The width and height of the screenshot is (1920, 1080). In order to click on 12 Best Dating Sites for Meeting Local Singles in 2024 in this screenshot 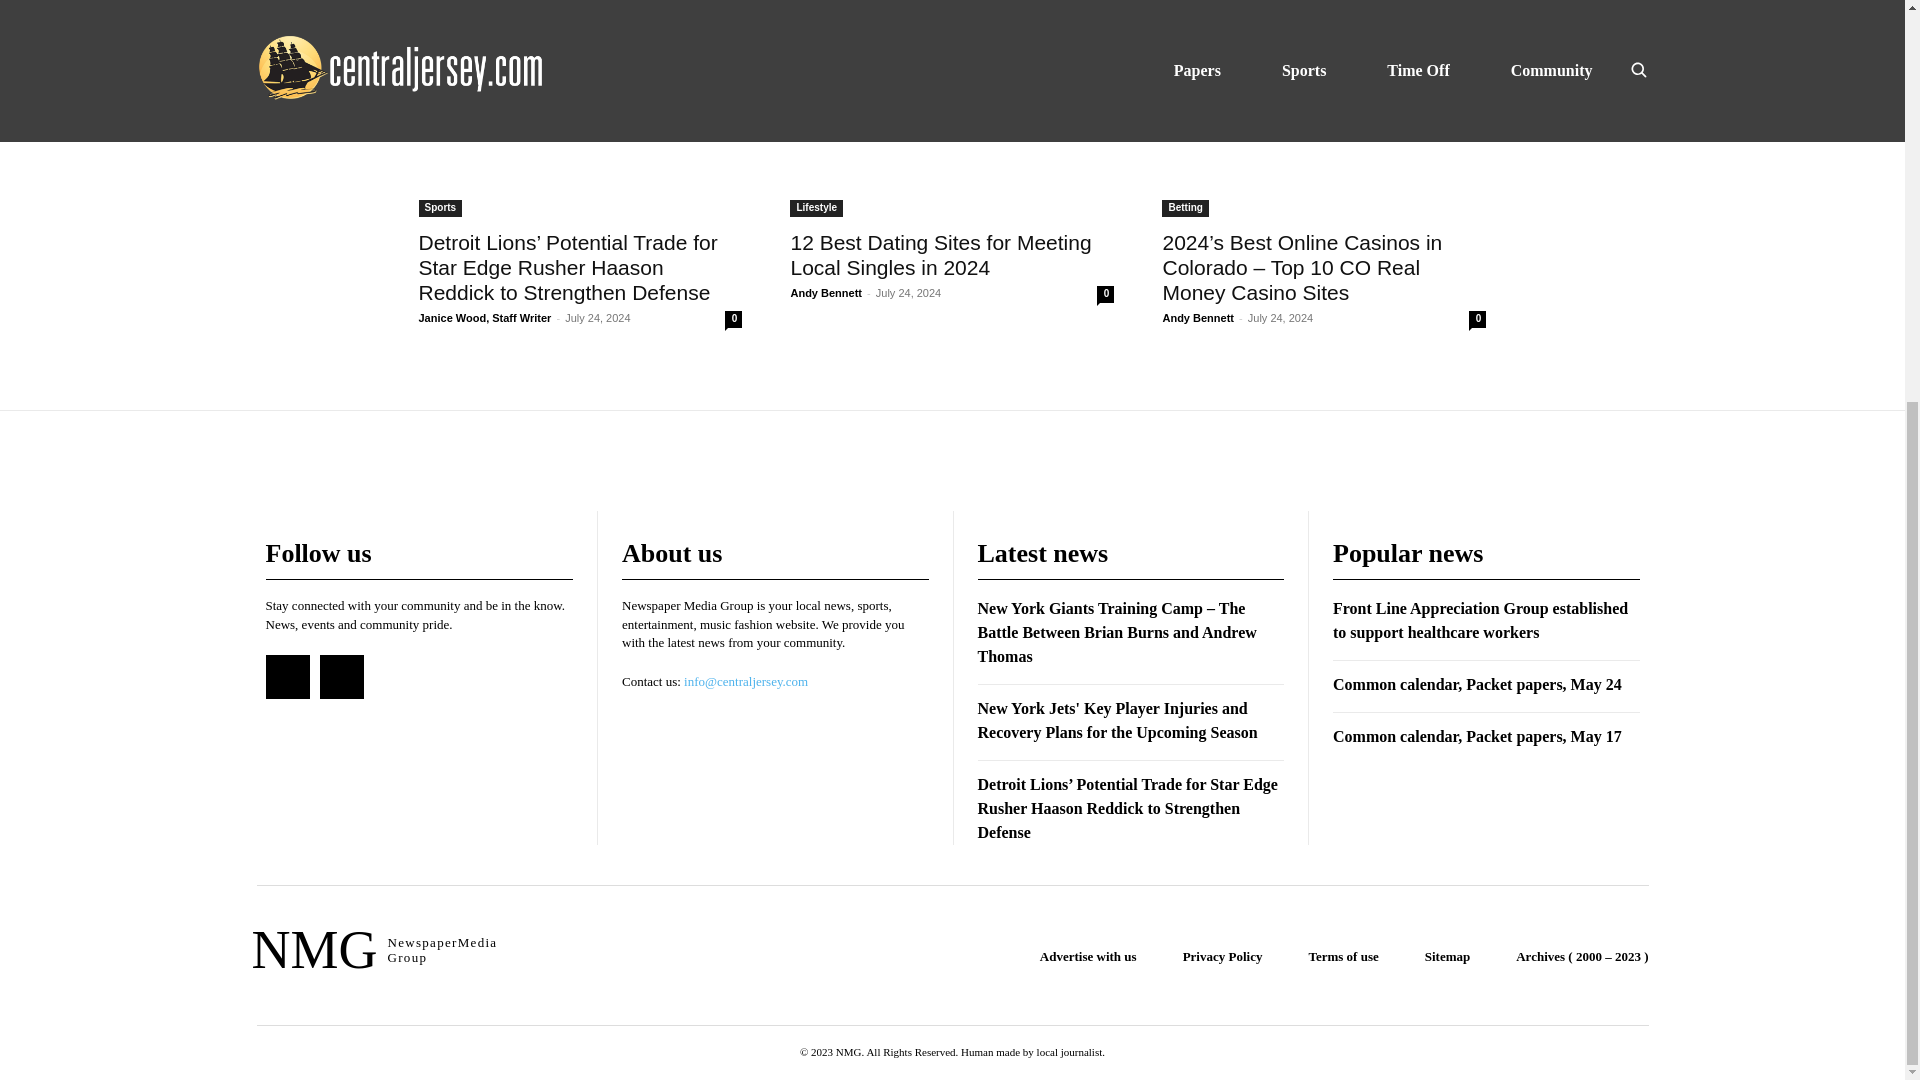, I will do `click(951, 196)`.